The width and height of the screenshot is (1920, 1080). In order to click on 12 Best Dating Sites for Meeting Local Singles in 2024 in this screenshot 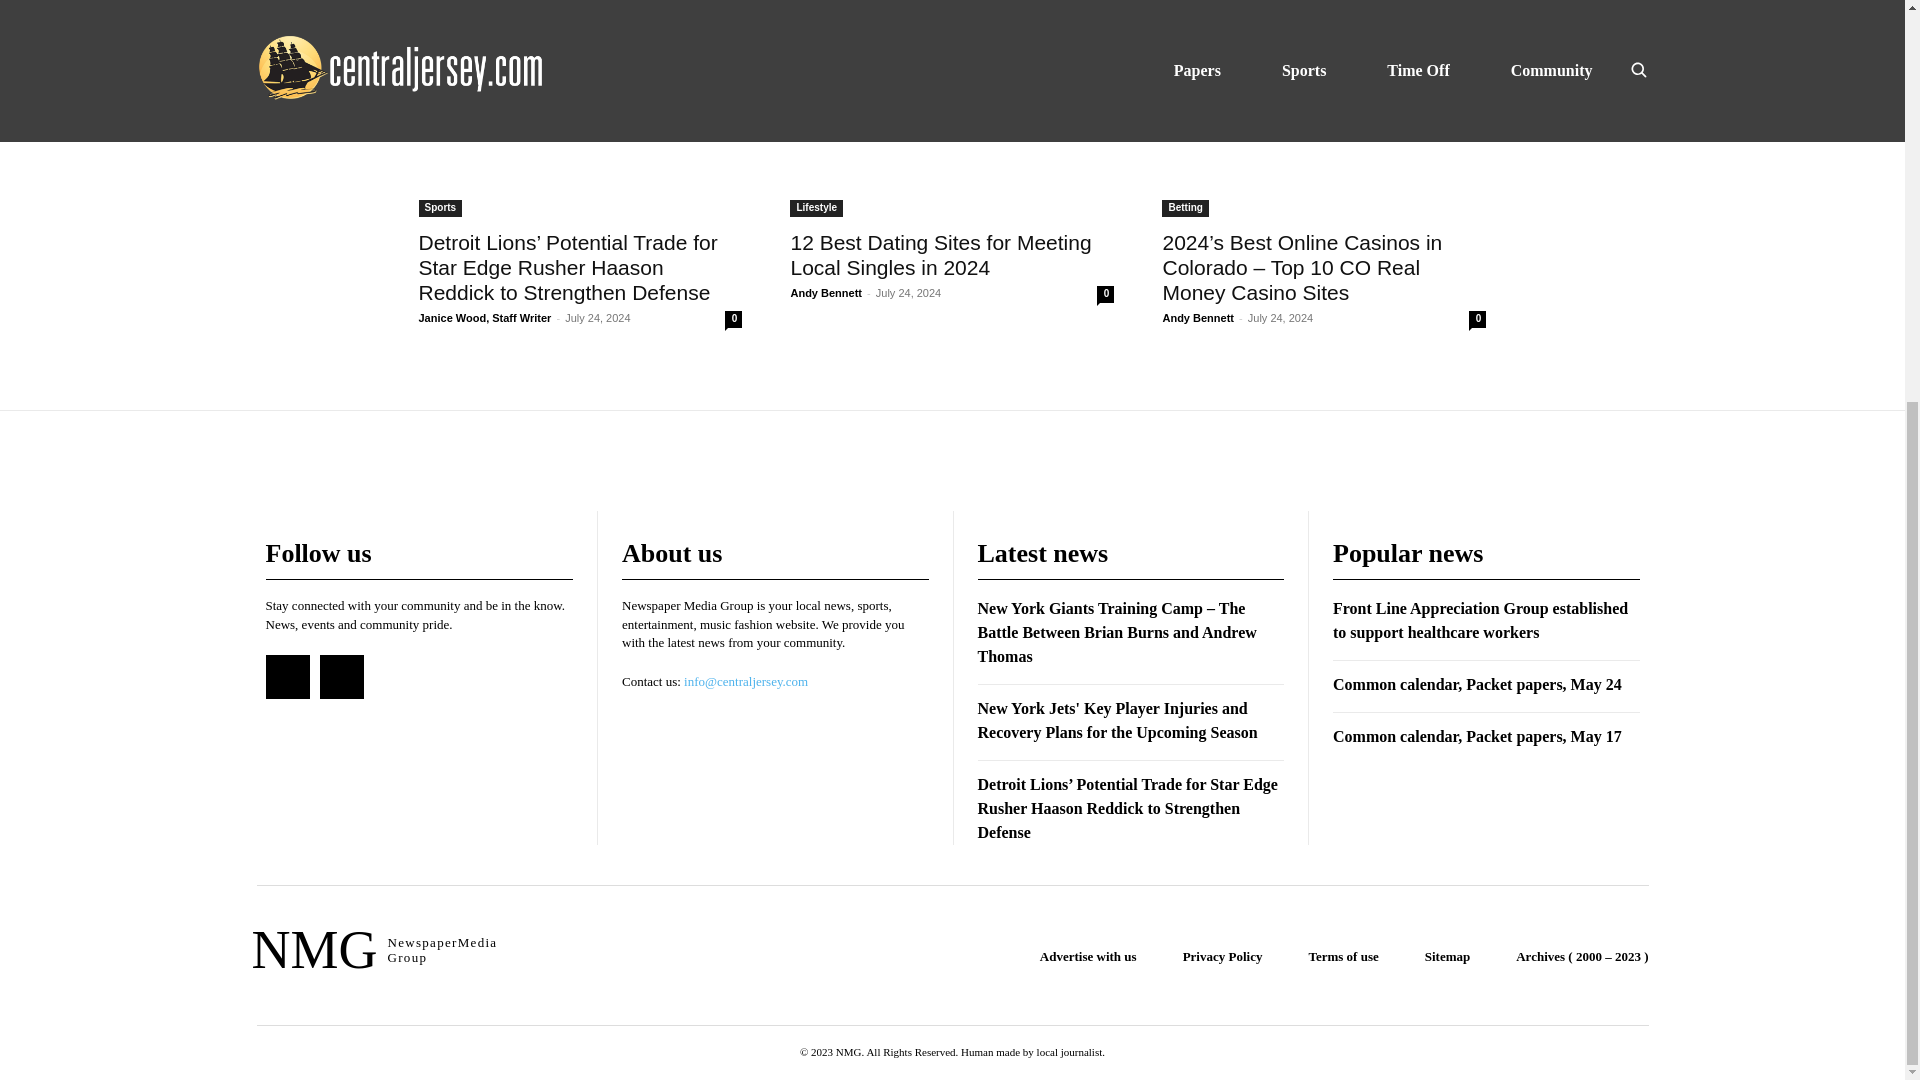, I will do `click(951, 196)`.